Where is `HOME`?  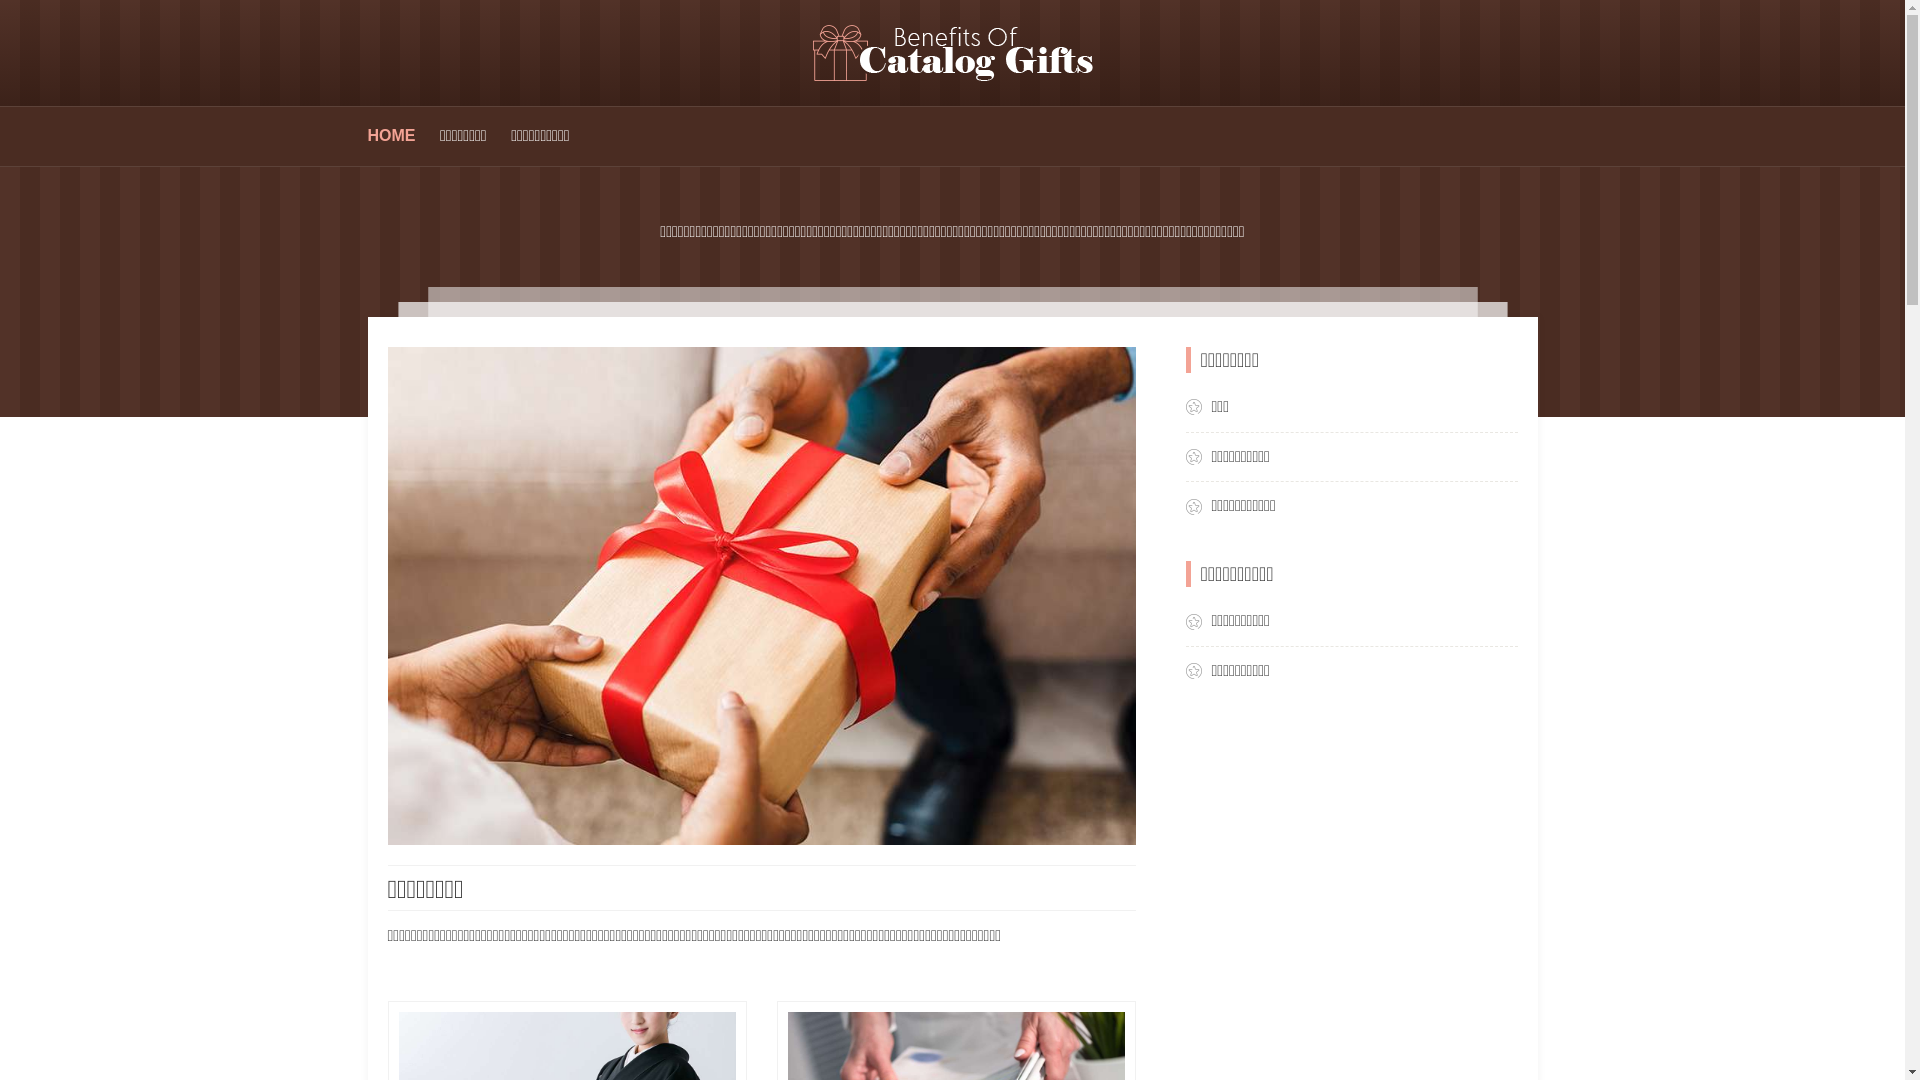
HOME is located at coordinates (392, 136).